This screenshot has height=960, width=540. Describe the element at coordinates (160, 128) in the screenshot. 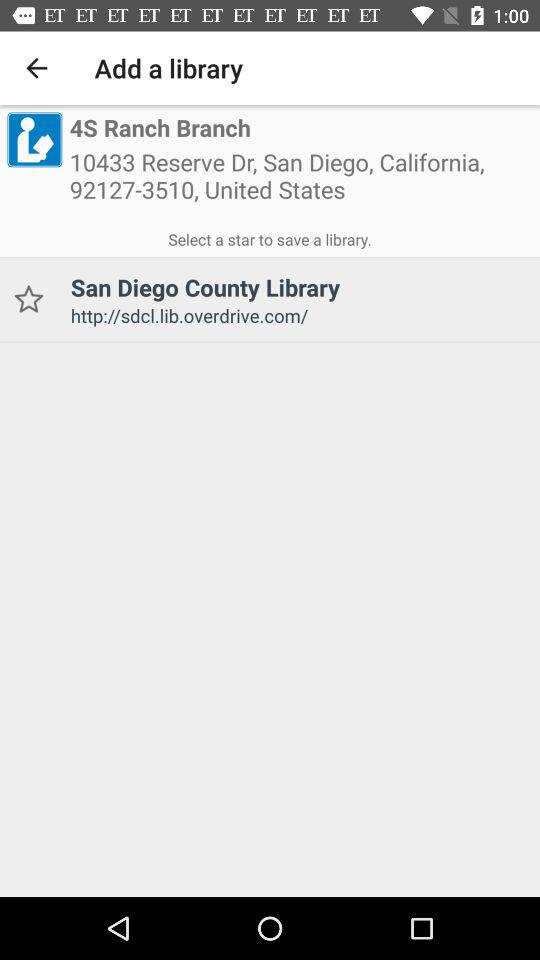

I see `select the item above the 10433 reserve dr item` at that location.